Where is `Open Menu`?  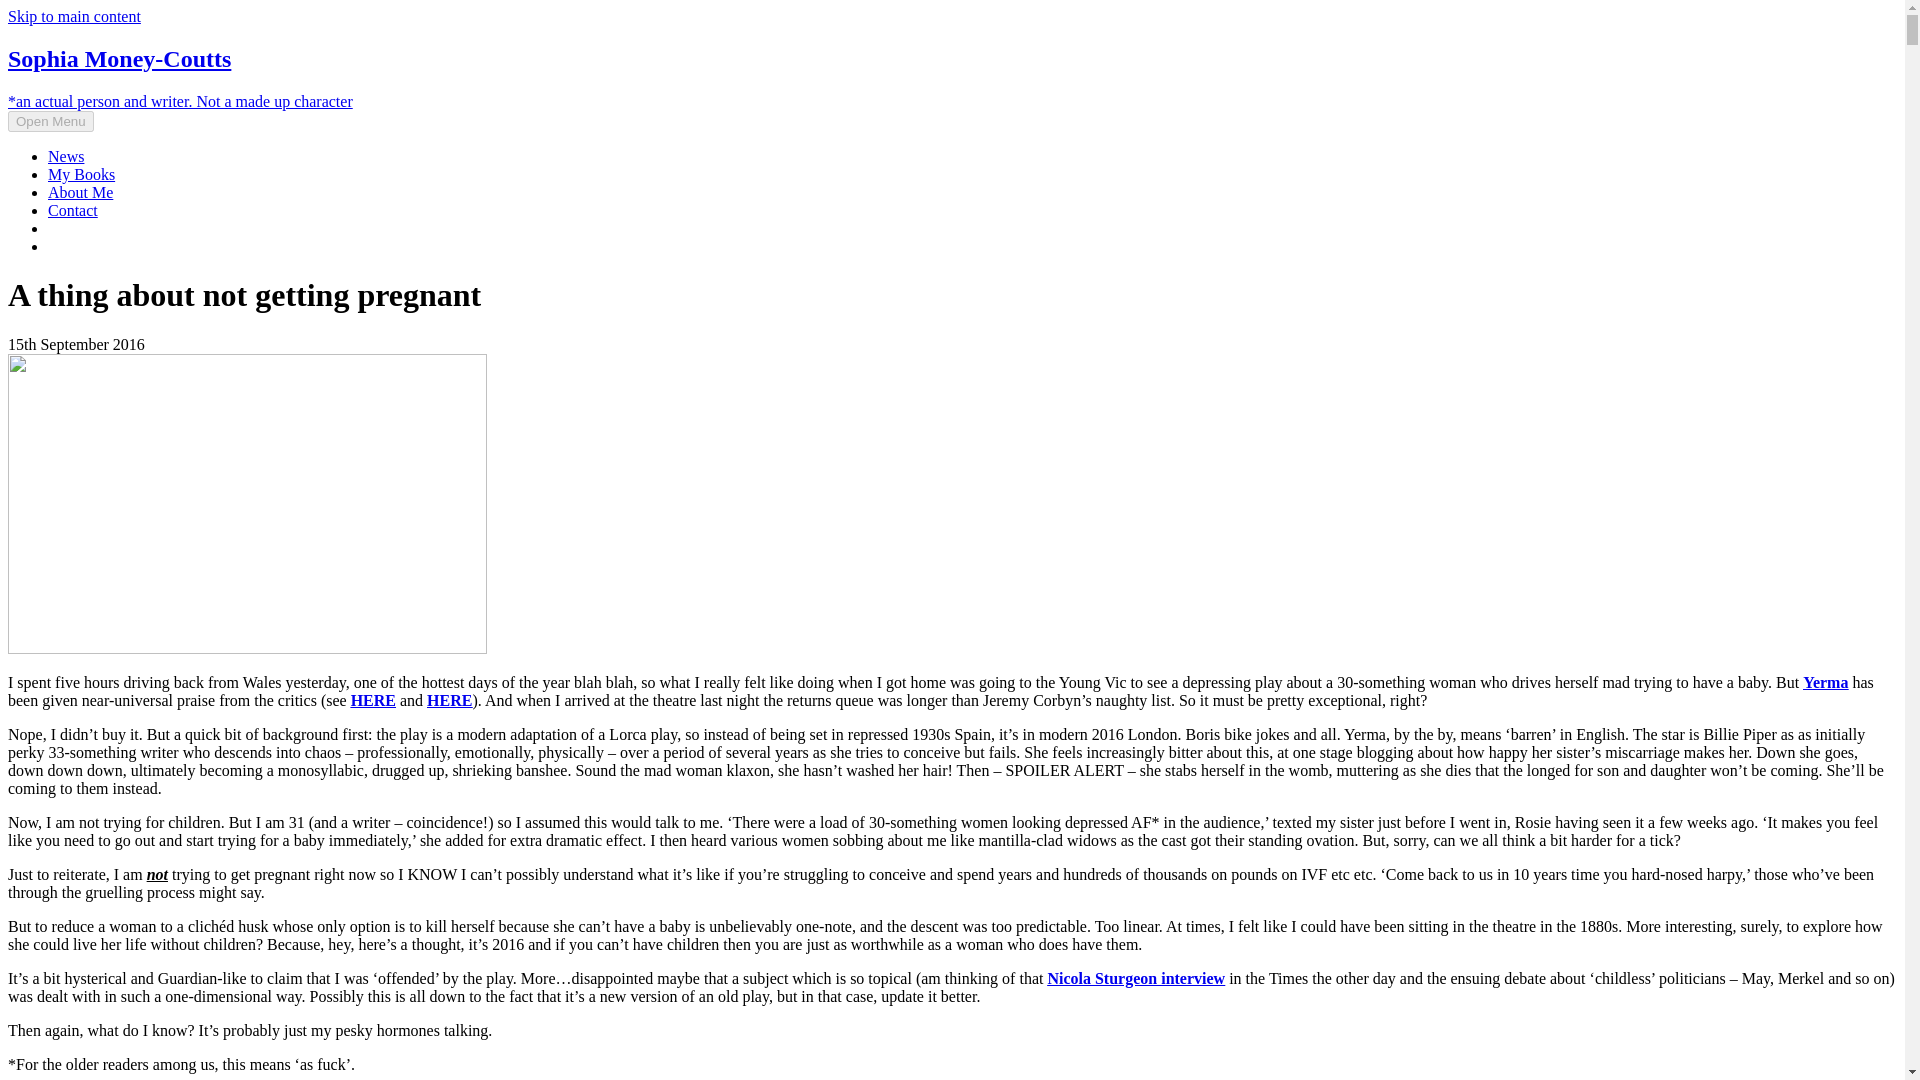 Open Menu is located at coordinates (50, 121).